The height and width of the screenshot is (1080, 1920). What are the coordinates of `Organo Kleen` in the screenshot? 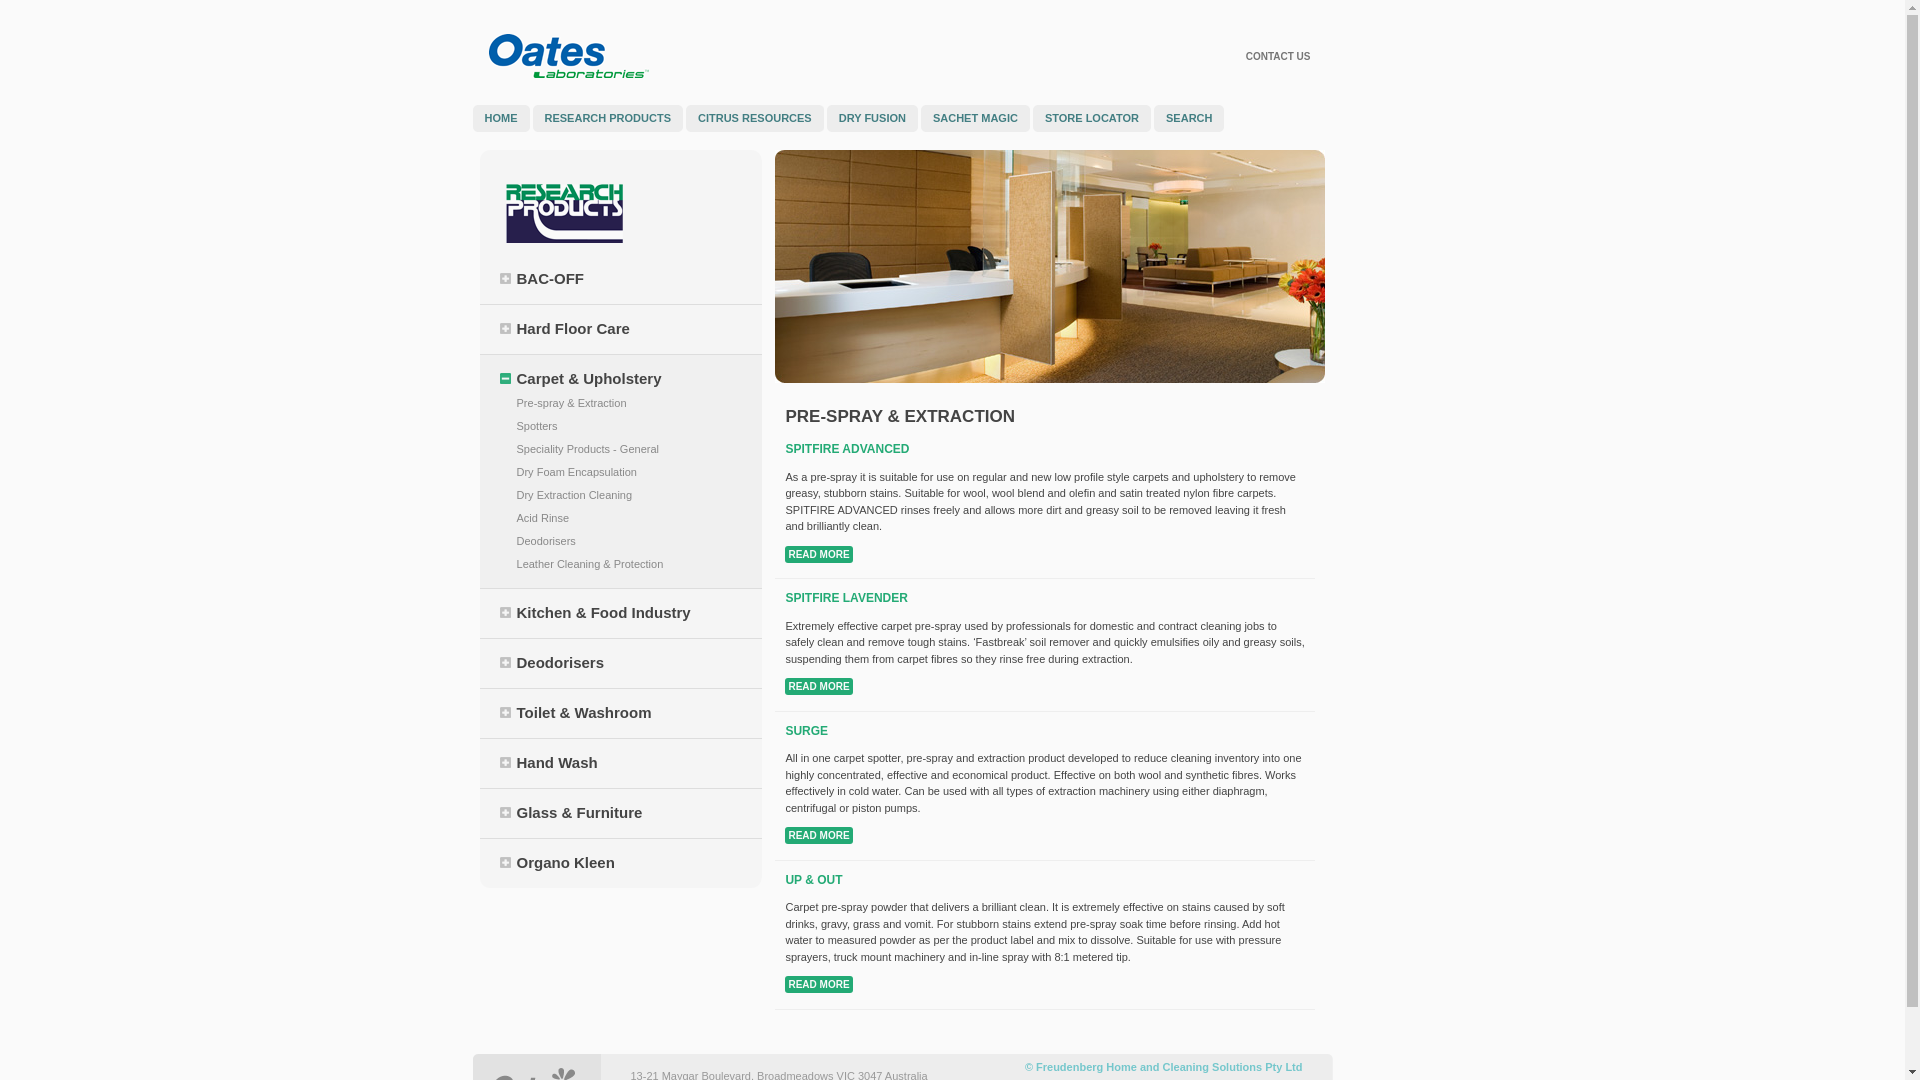 It's located at (558, 862).